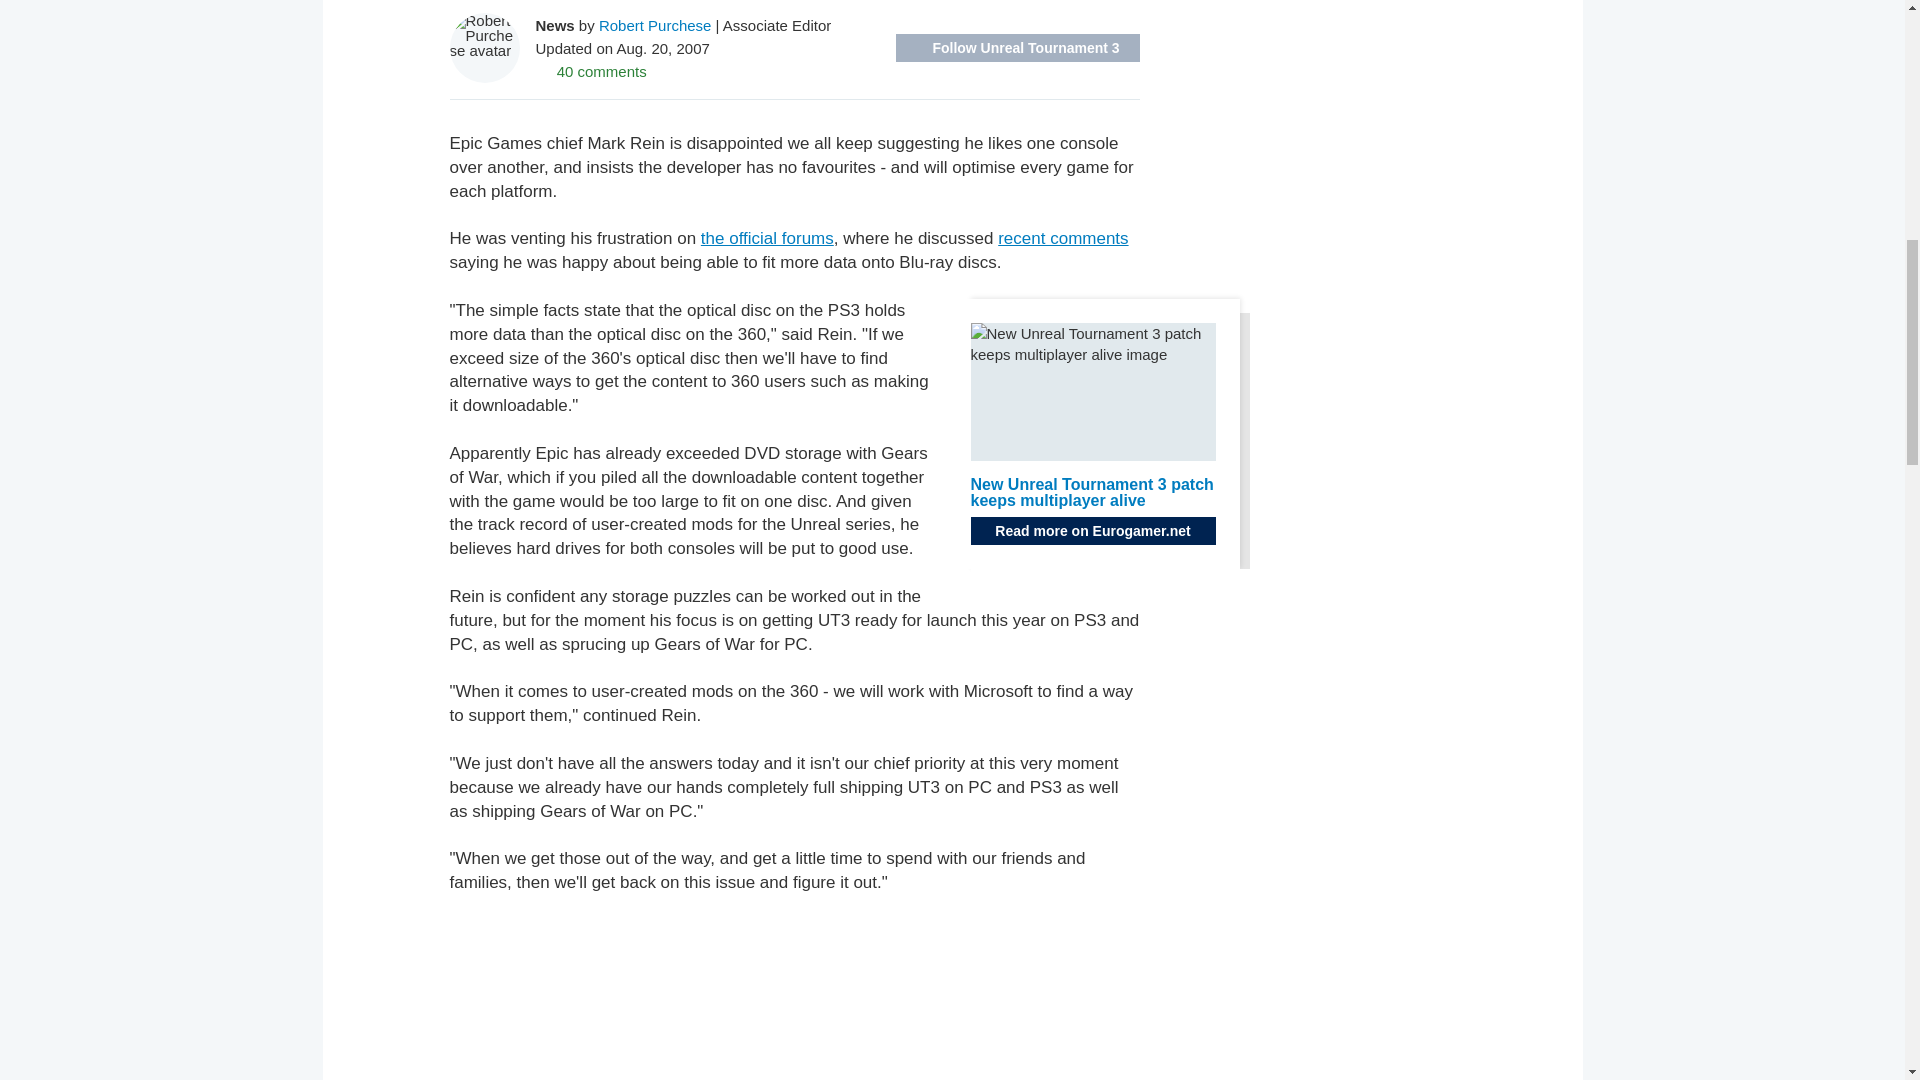 The height and width of the screenshot is (1080, 1920). Describe the element at coordinates (1063, 238) in the screenshot. I see `recent comments` at that location.